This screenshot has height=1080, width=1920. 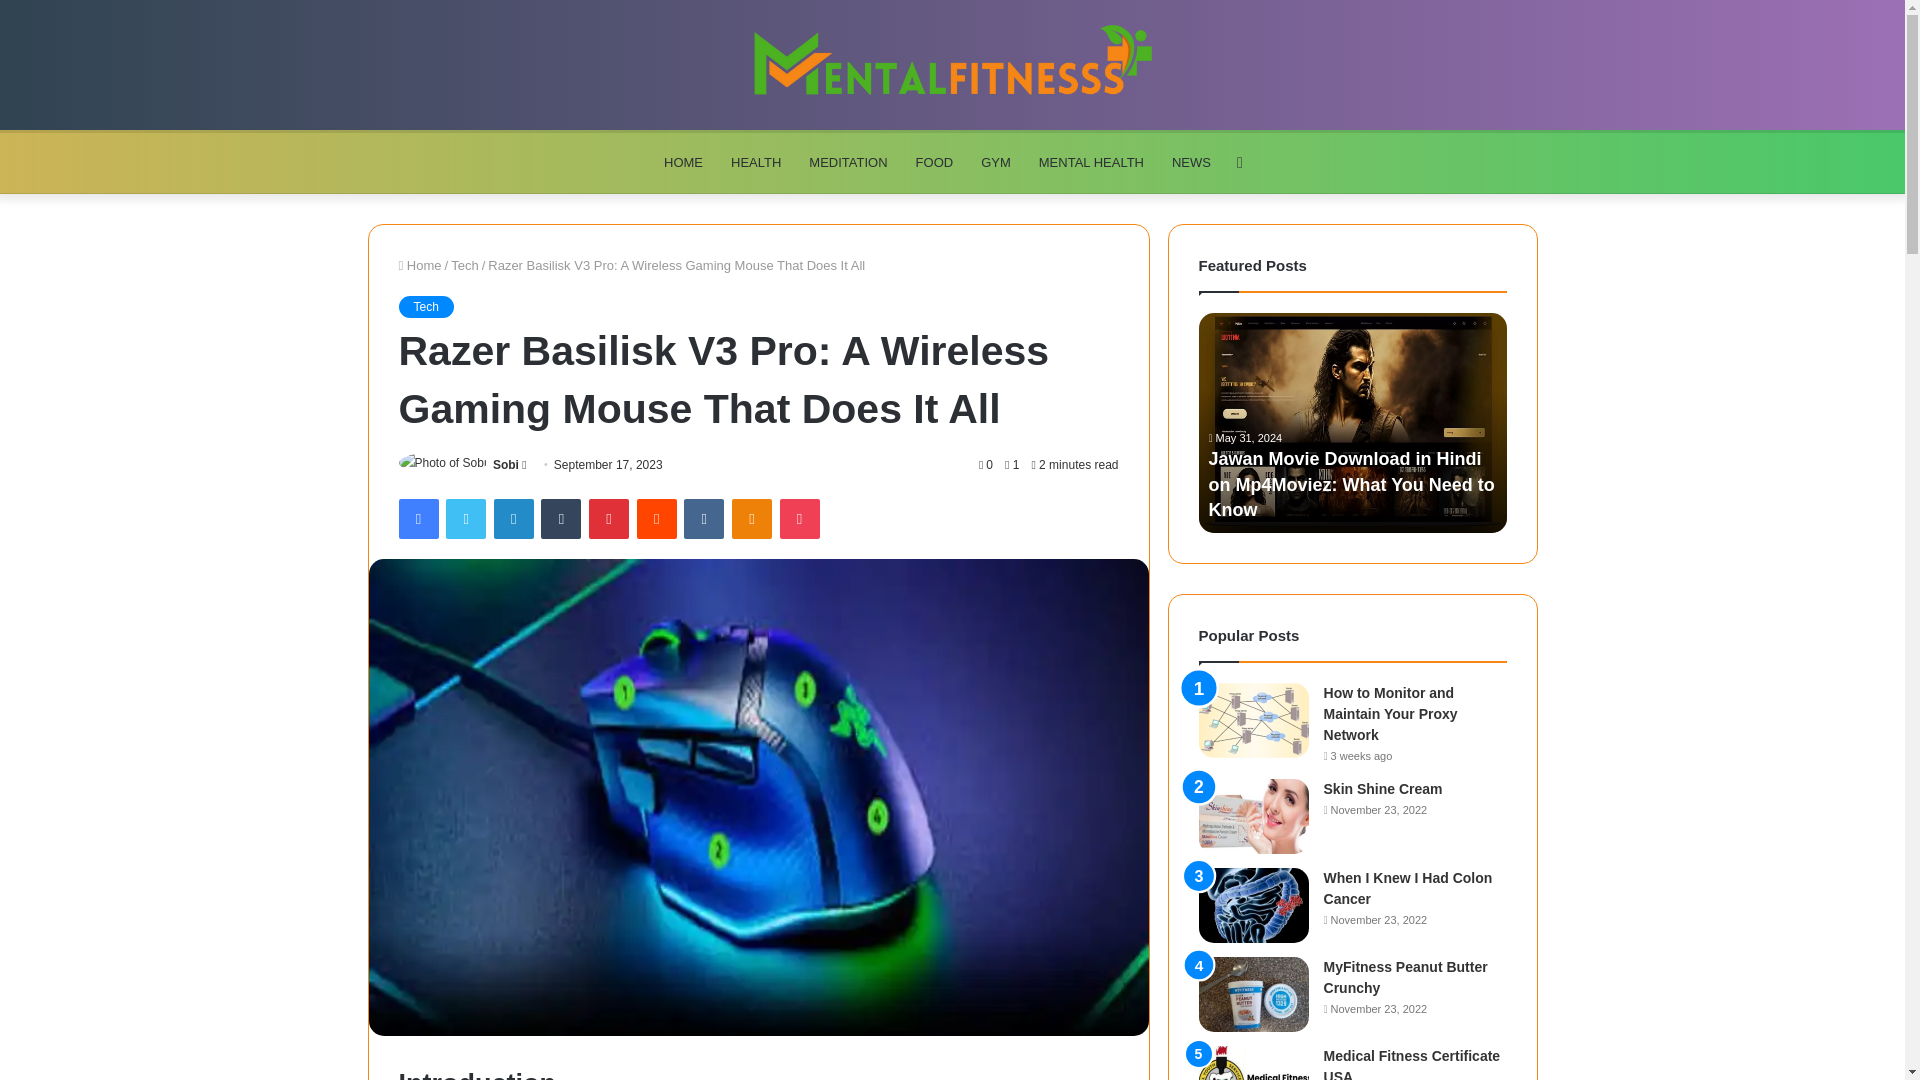 I want to click on Odnoklassniki, so click(x=751, y=518).